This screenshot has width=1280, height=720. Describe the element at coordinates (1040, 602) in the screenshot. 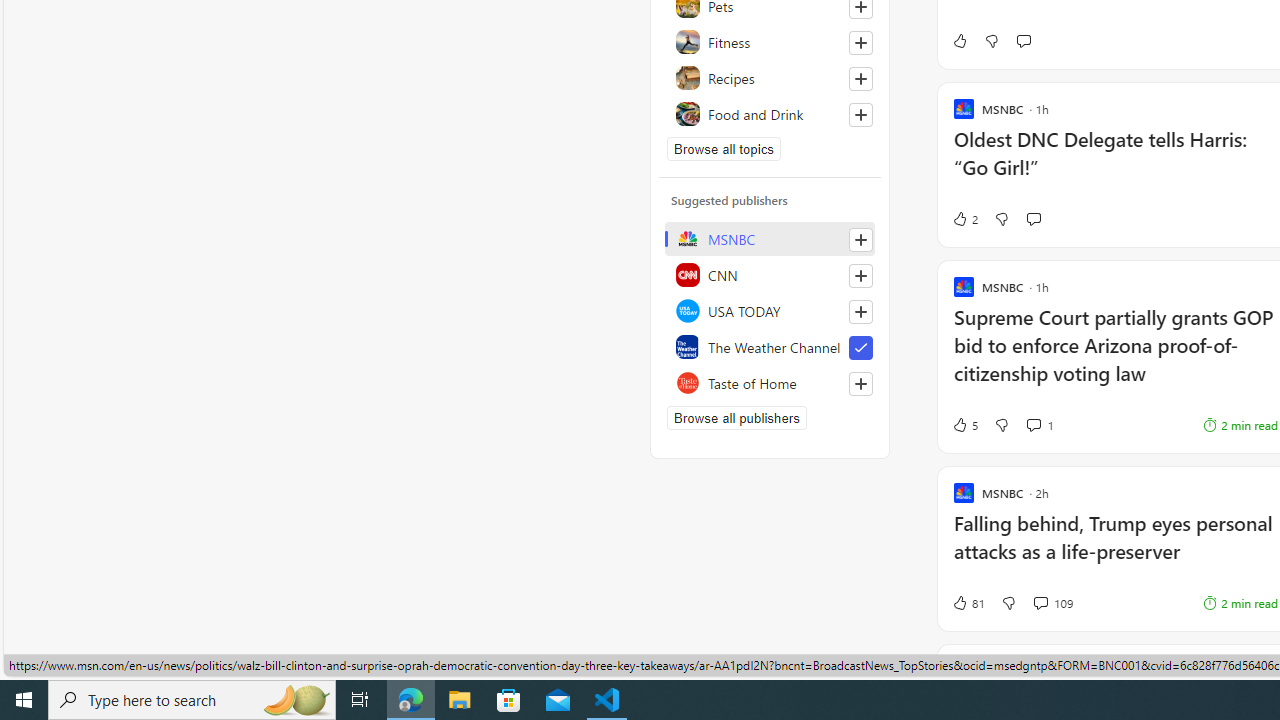

I see `View comments 109 Comment` at that location.